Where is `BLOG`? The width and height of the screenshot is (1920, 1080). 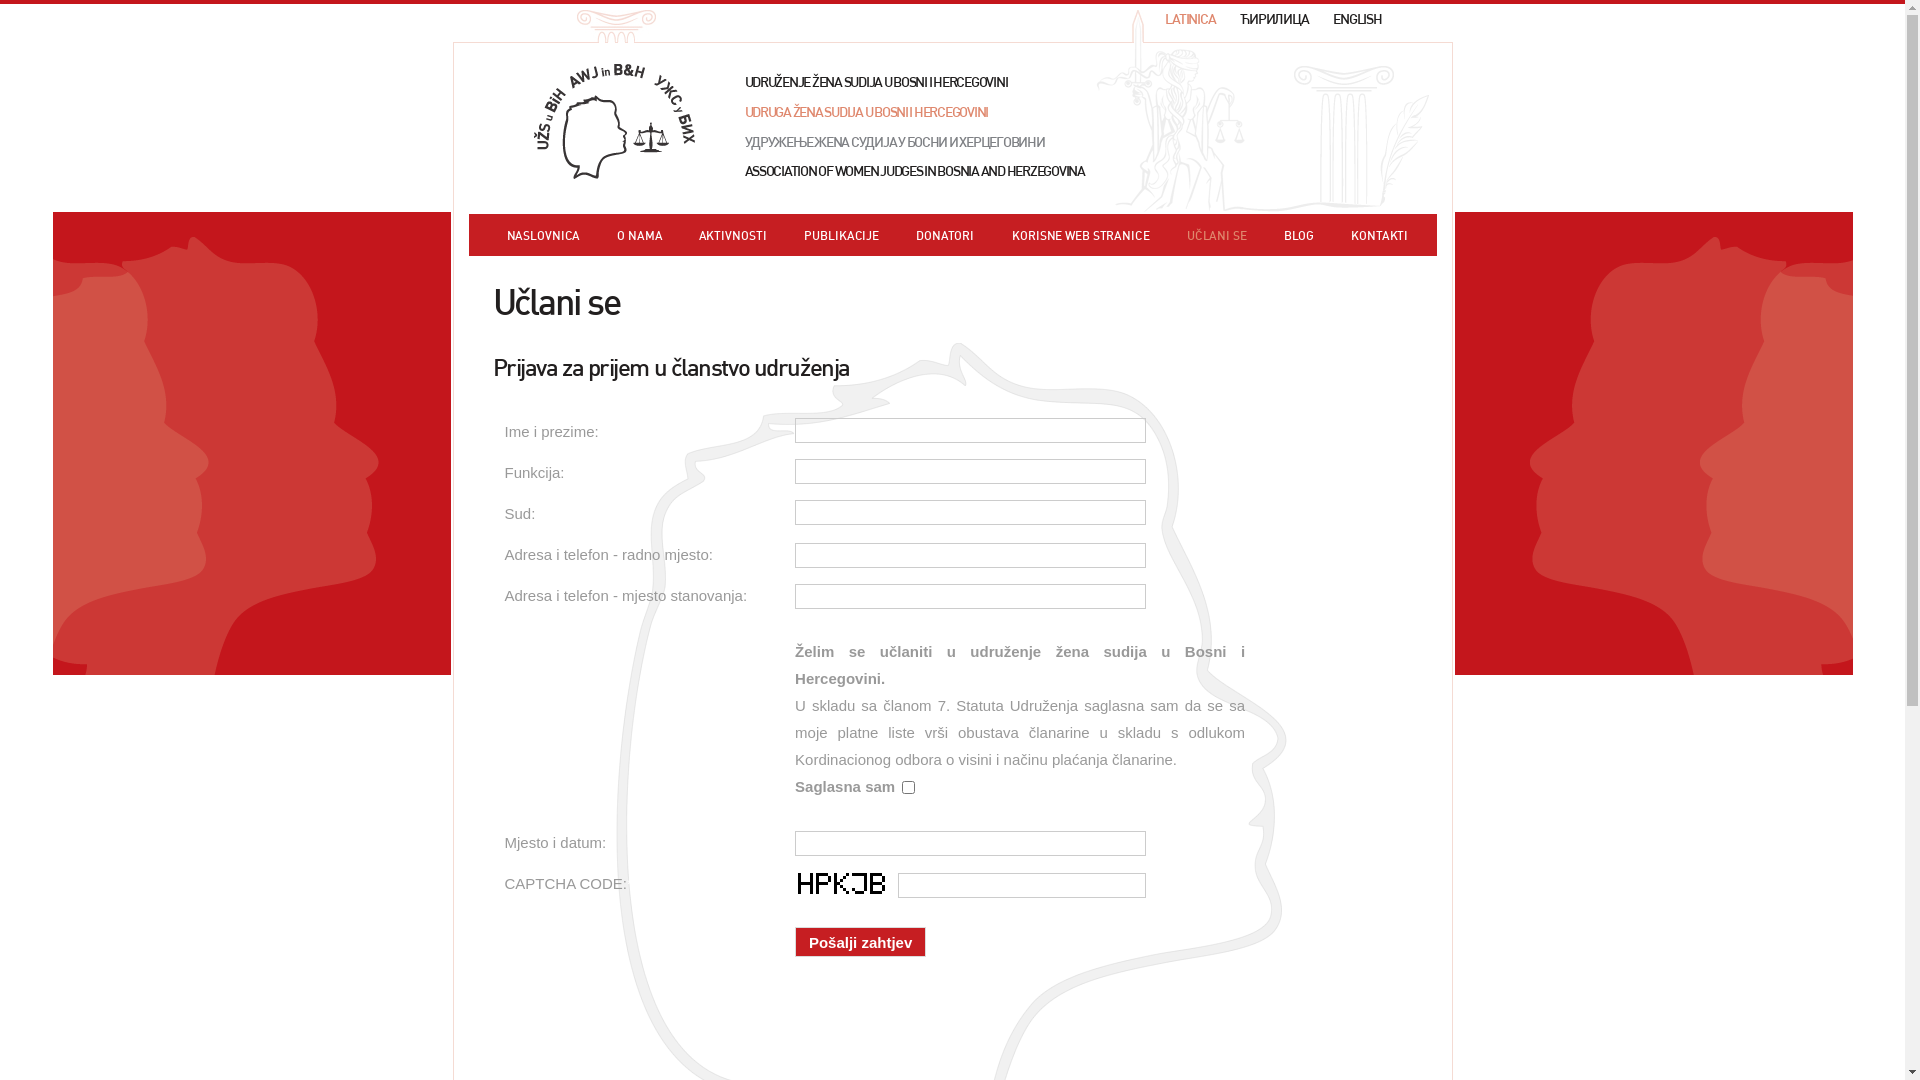
BLOG is located at coordinates (1300, 236).